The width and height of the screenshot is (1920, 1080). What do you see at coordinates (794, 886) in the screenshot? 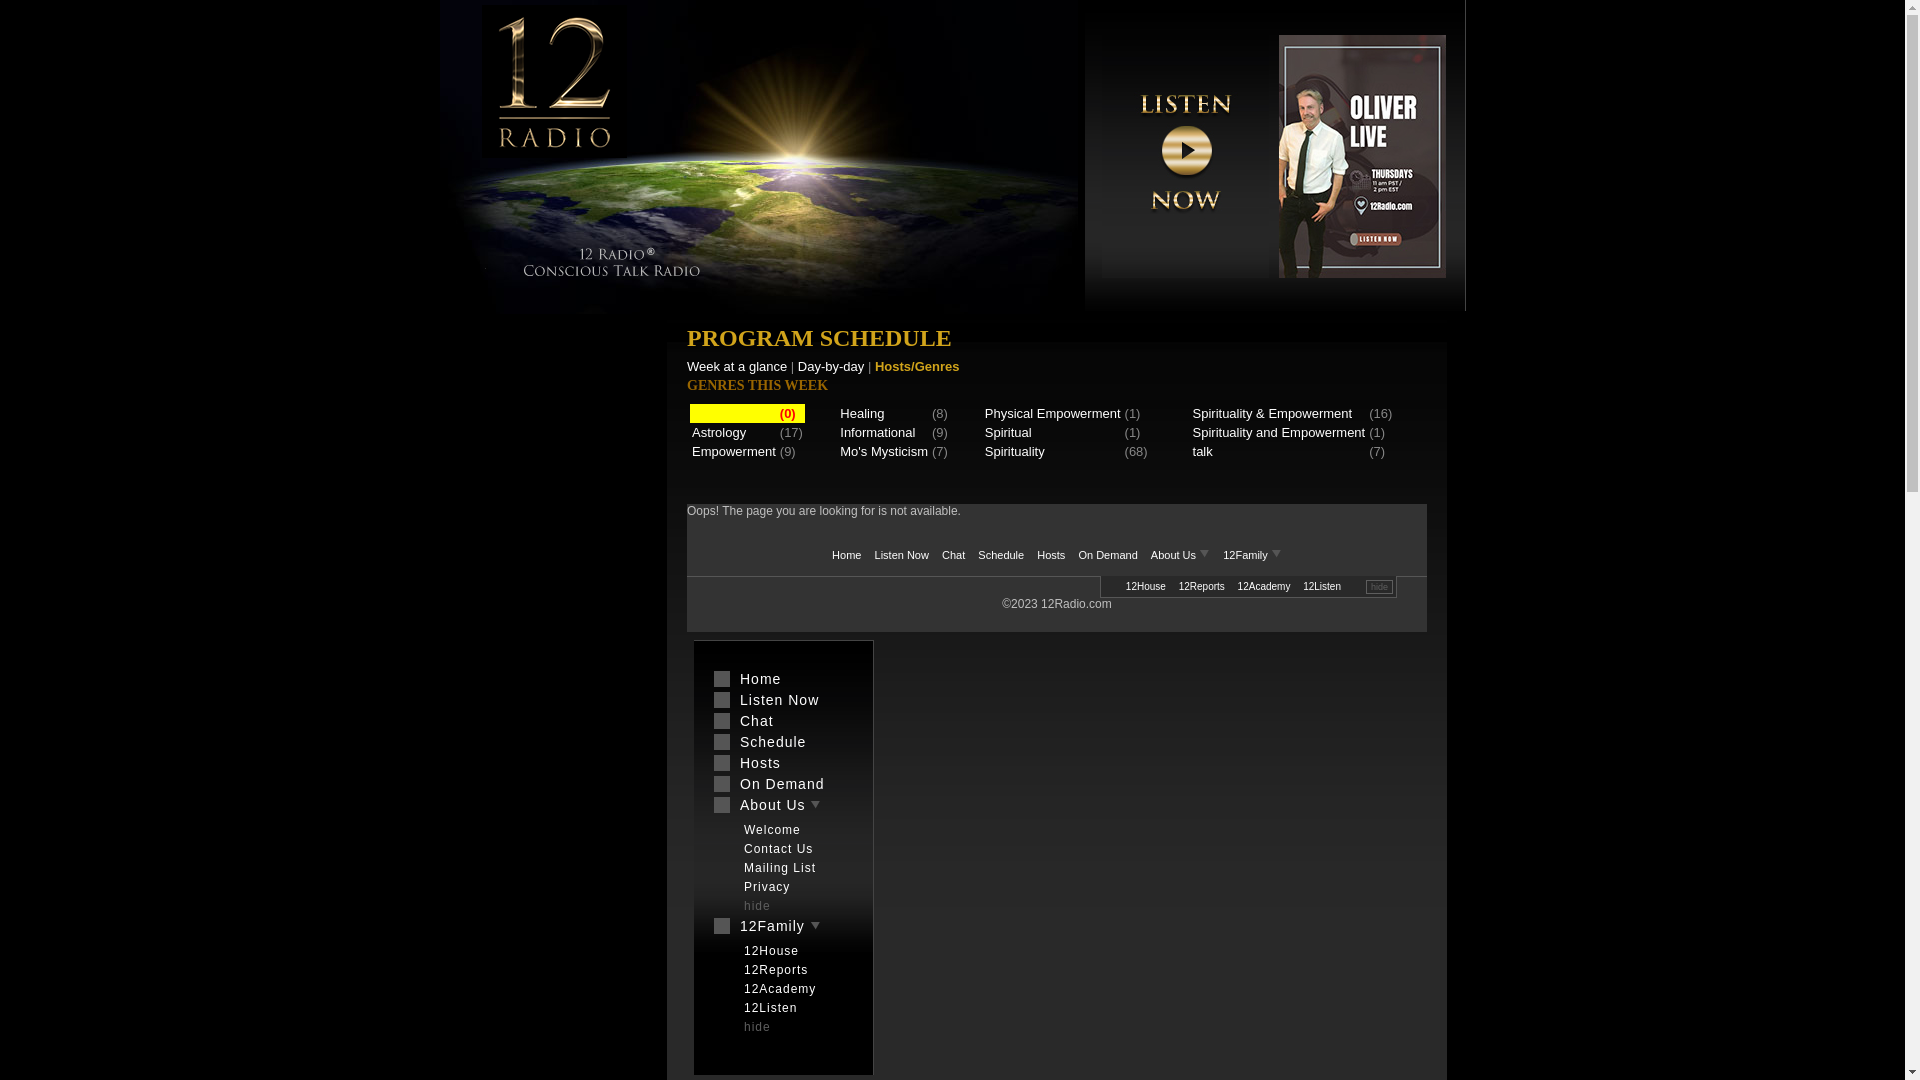
I see `Privacy` at bounding box center [794, 886].